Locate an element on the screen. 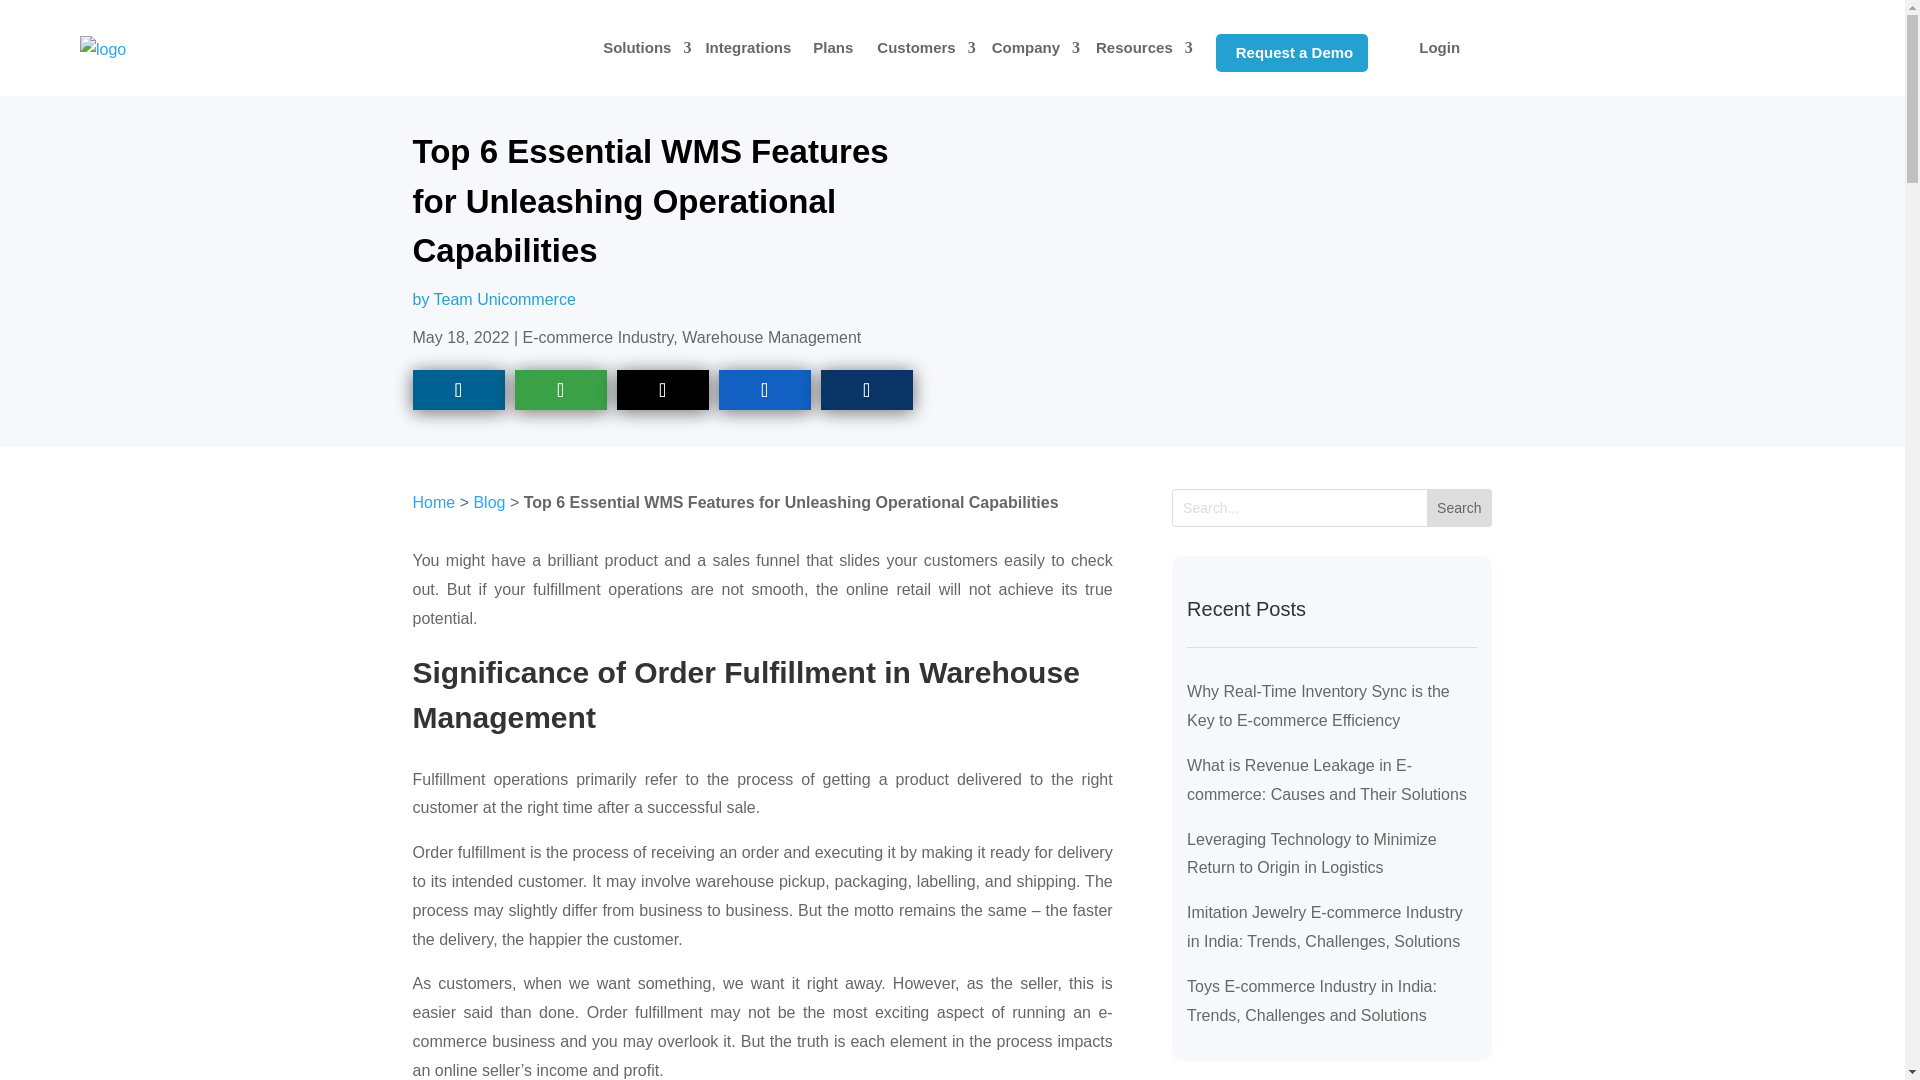  Resources is located at coordinates (1139, 48).